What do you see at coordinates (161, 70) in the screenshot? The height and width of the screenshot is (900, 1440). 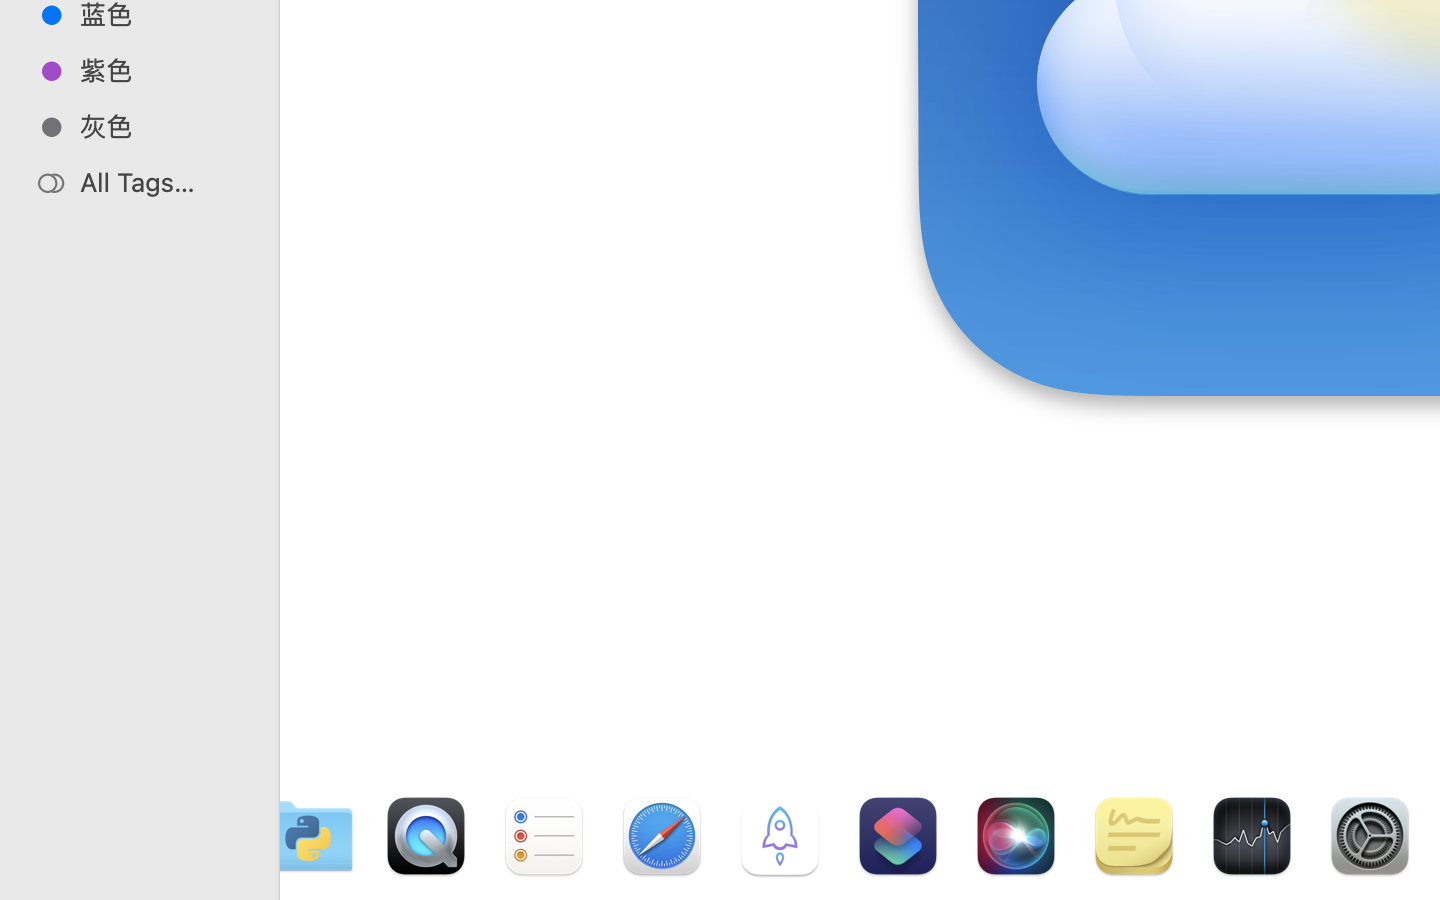 I see `紫色` at bounding box center [161, 70].